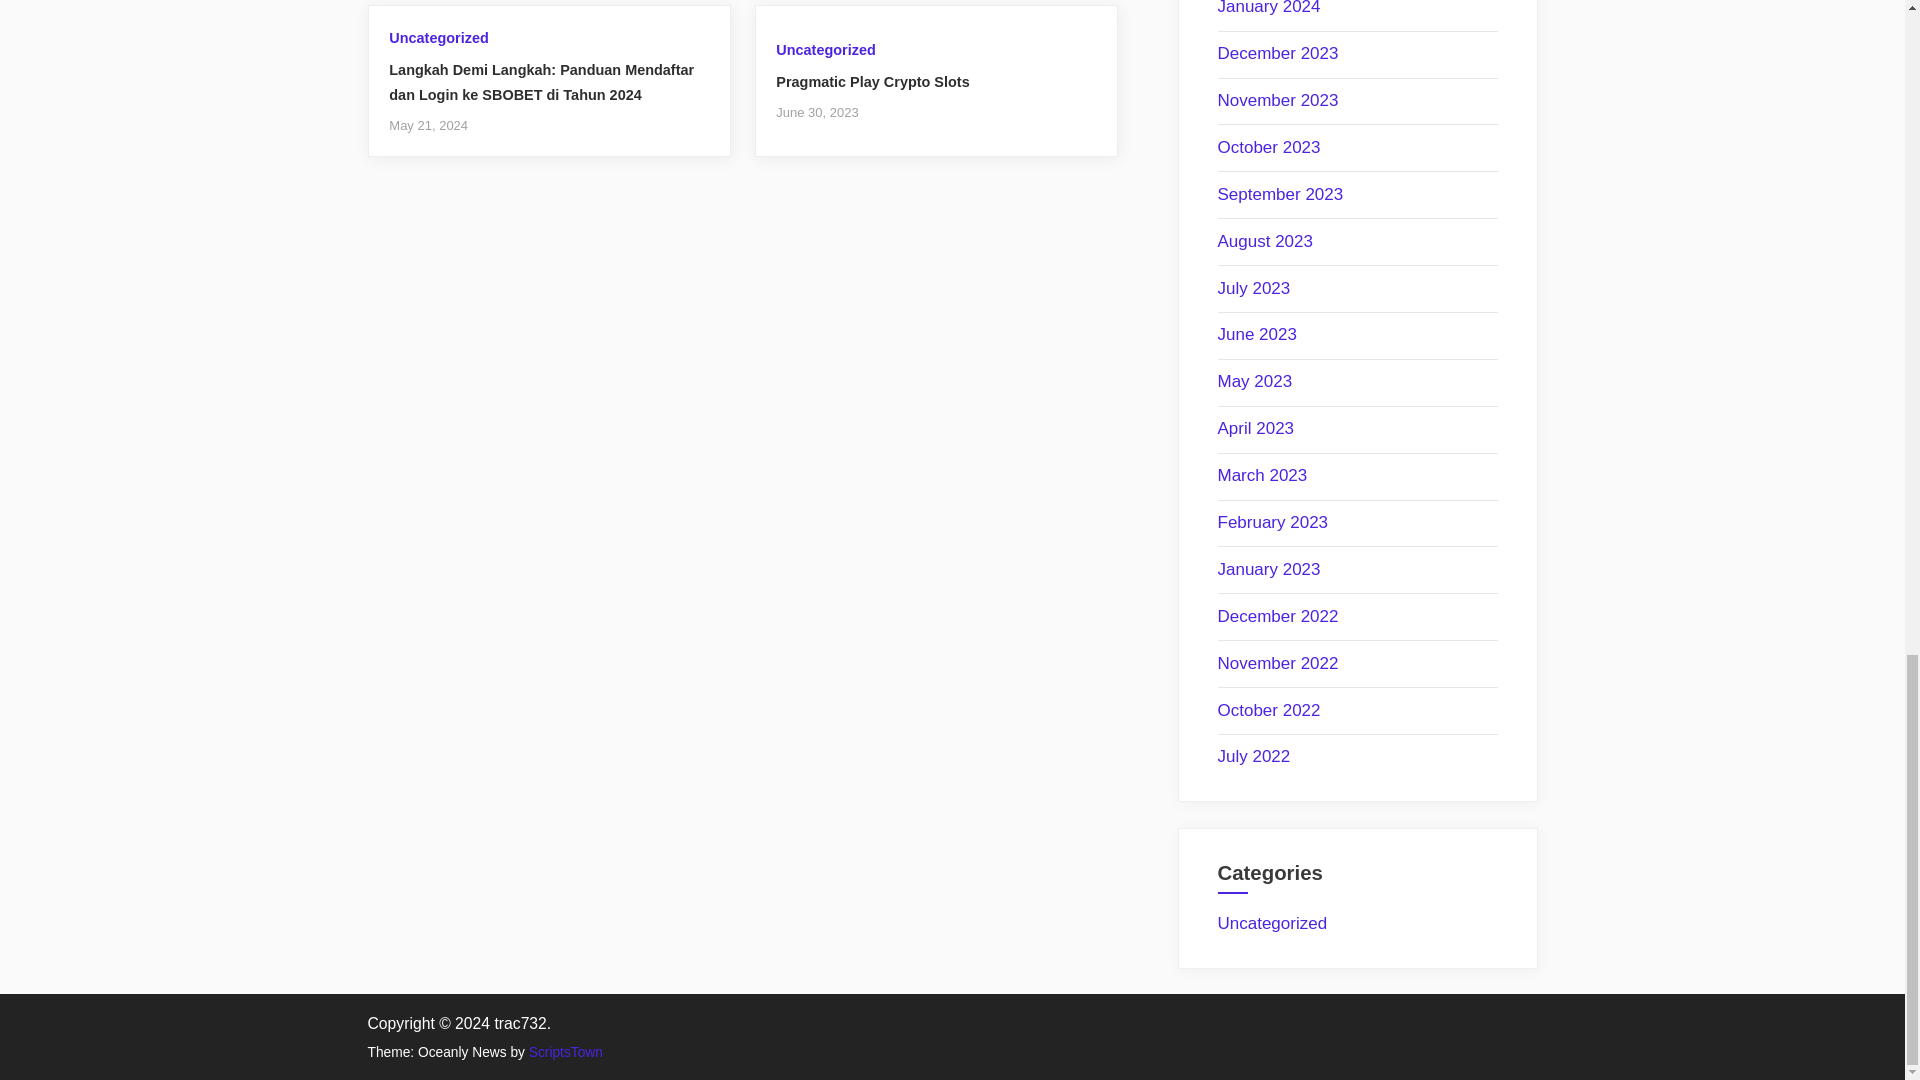  Describe the element at coordinates (438, 38) in the screenshot. I see `Uncategorized` at that location.